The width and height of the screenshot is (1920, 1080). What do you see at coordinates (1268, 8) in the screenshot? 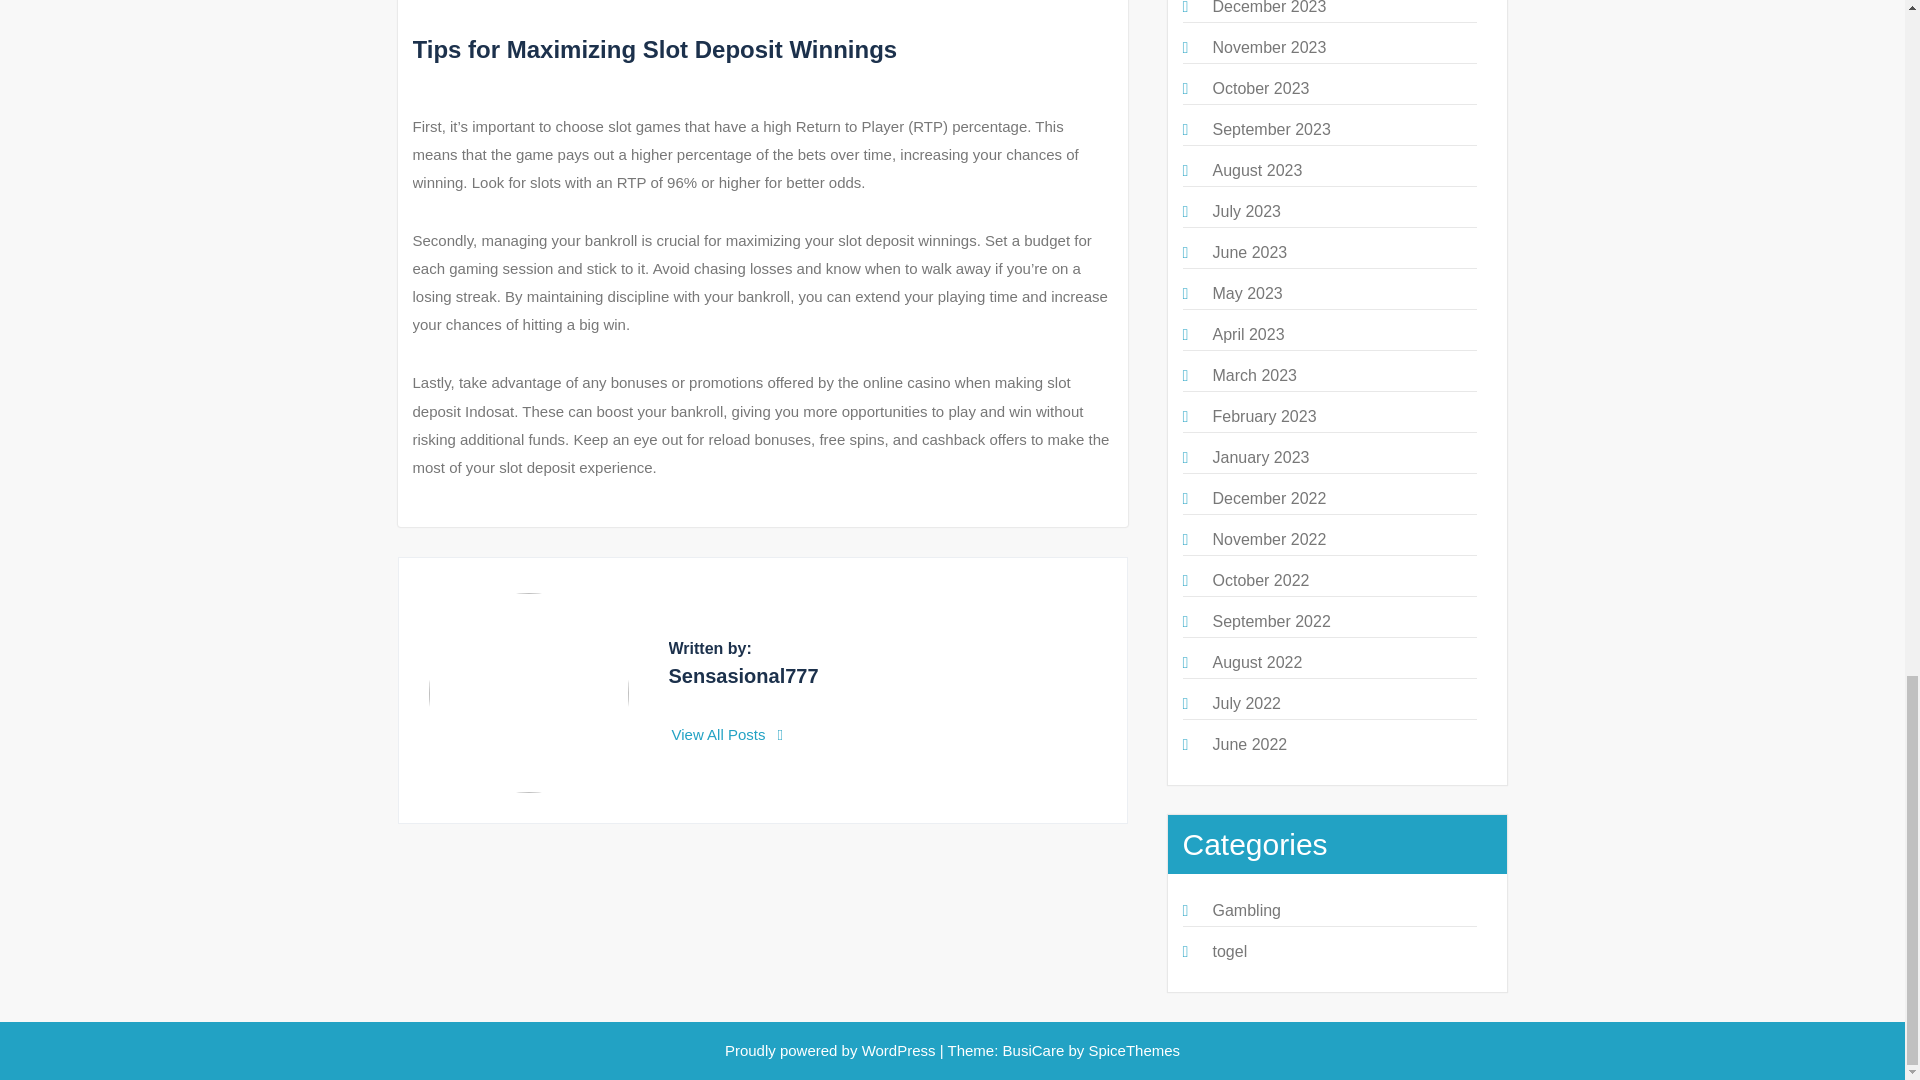
I see `December 2023` at bounding box center [1268, 8].